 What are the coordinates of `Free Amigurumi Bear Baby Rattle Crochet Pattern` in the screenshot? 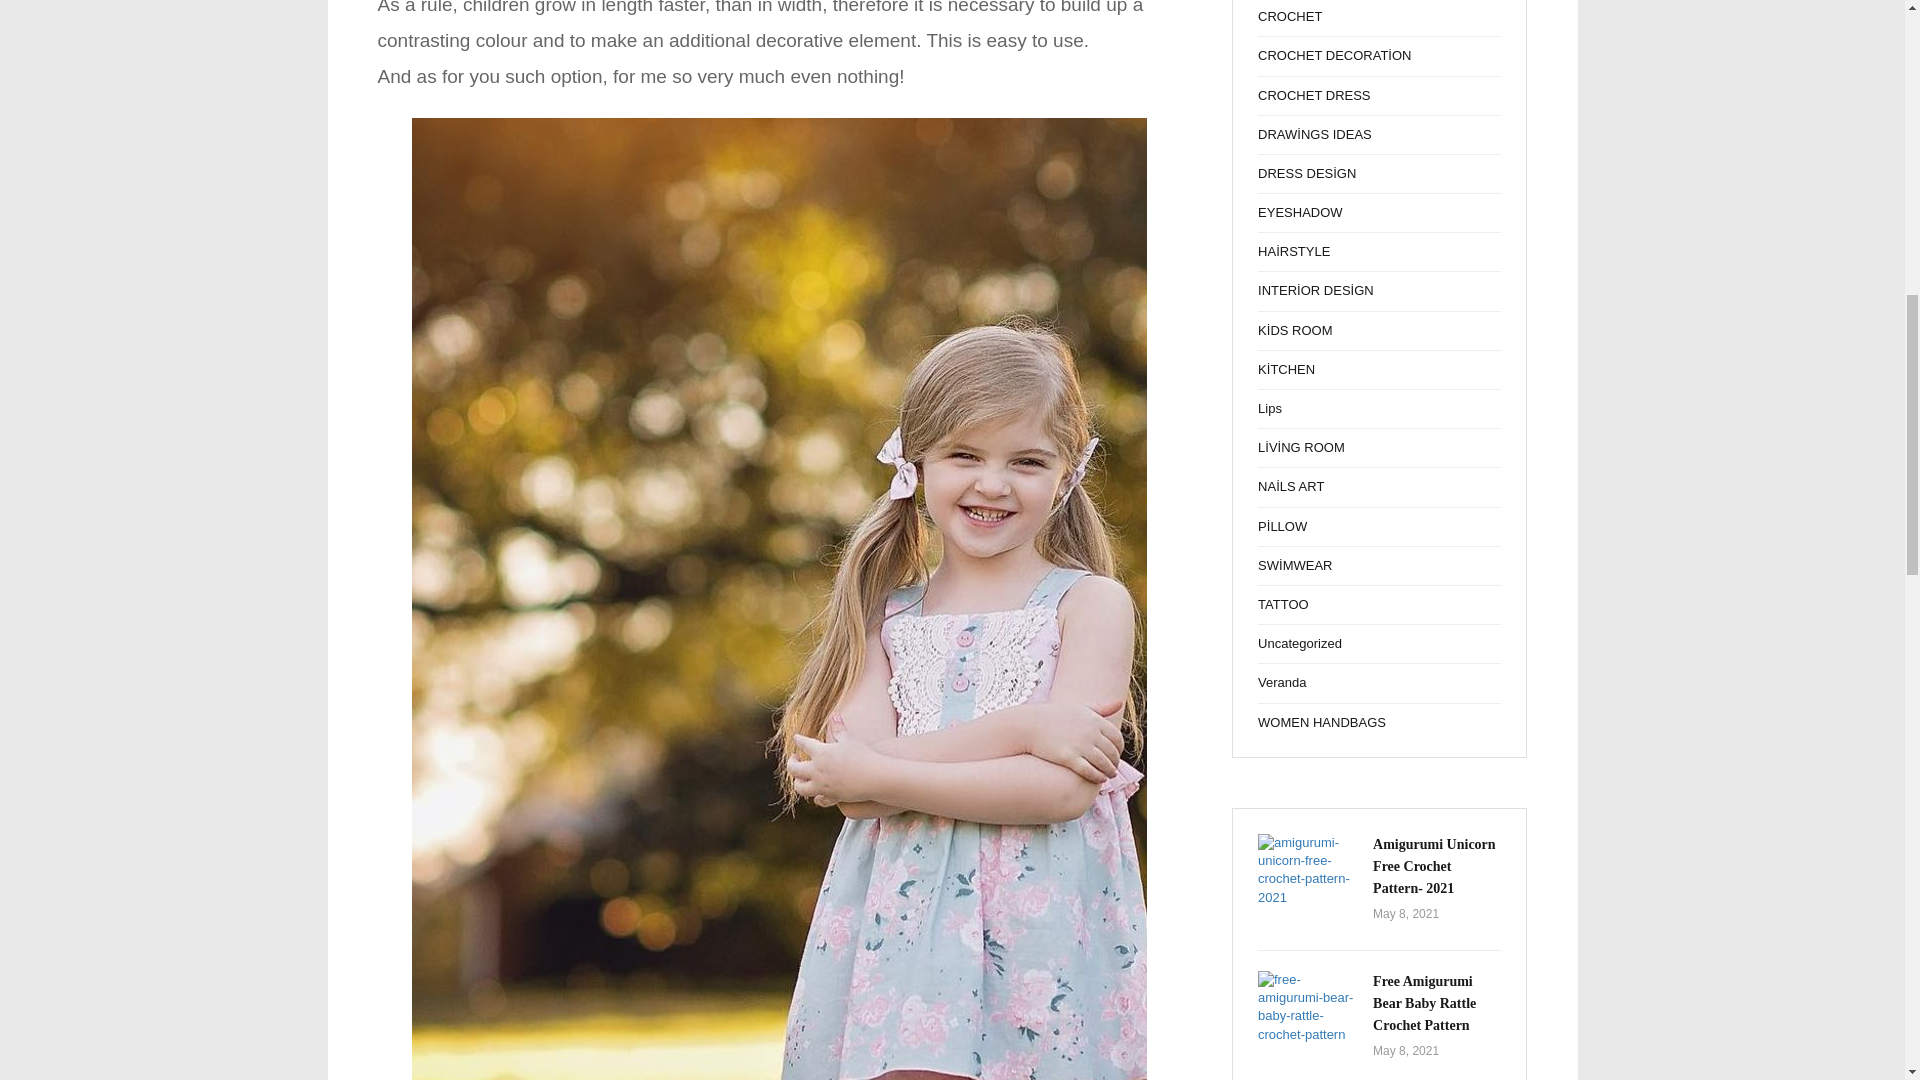 It's located at (1424, 1004).